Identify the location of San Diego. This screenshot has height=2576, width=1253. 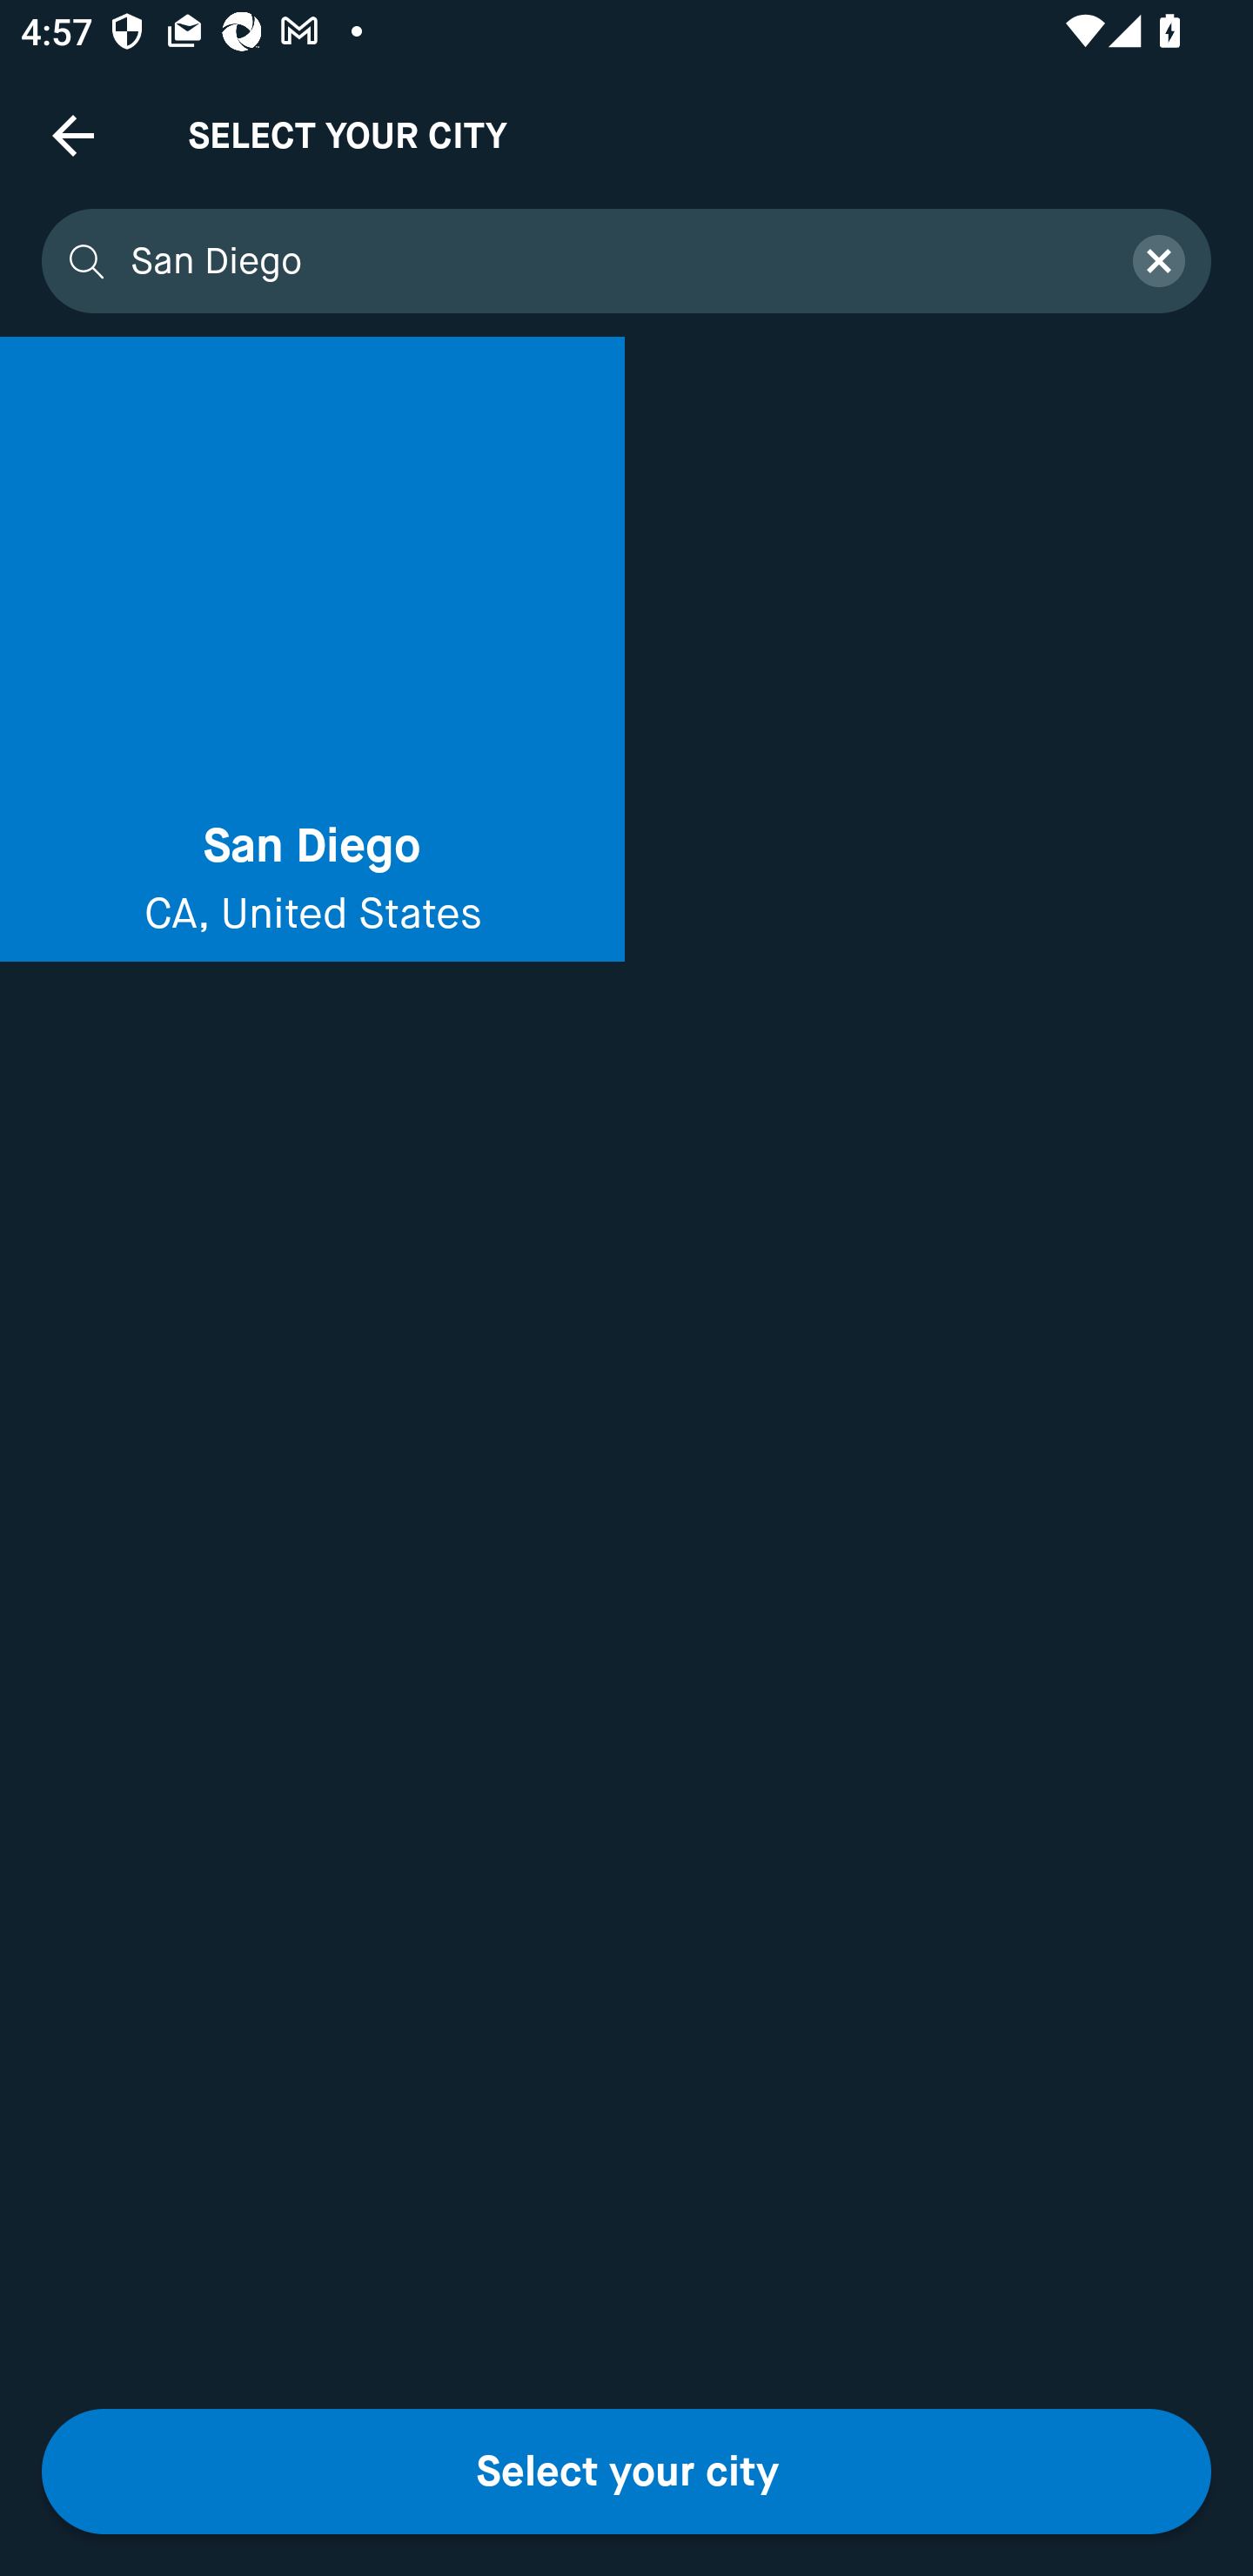
(613, 261).